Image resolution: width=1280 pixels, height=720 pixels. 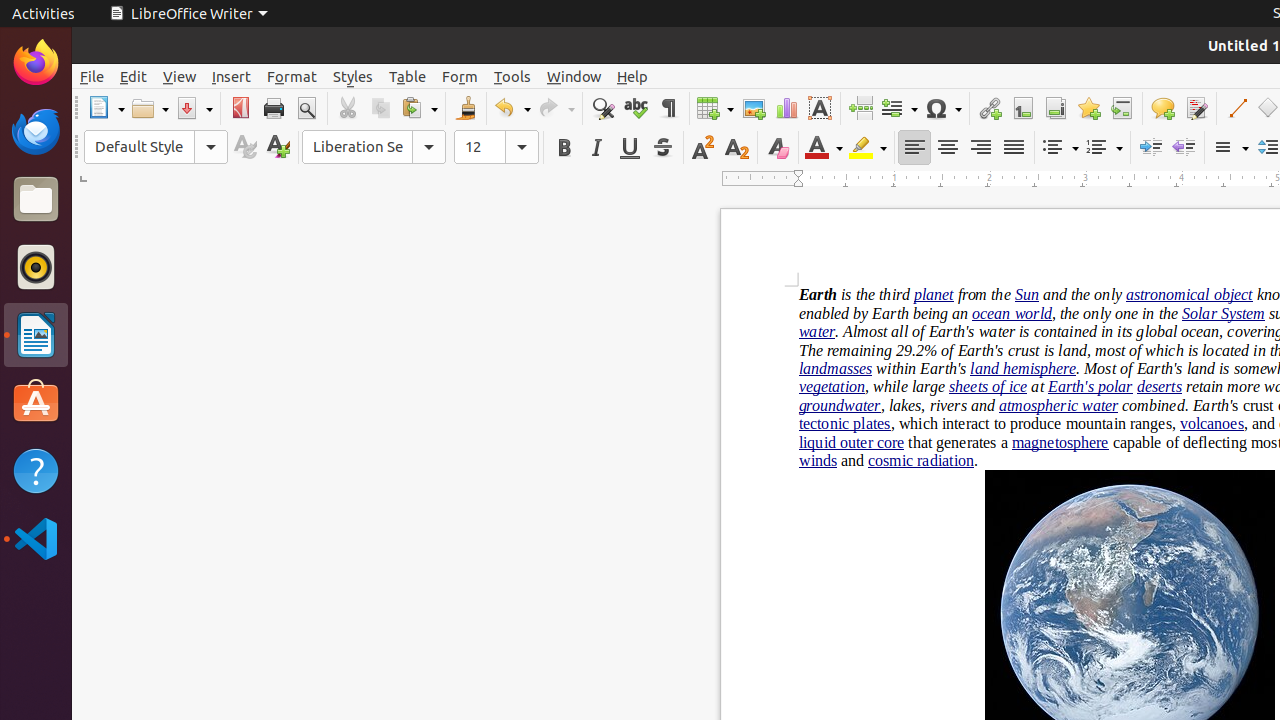 What do you see at coordinates (36, 200) in the screenshot?
I see `Files` at bounding box center [36, 200].